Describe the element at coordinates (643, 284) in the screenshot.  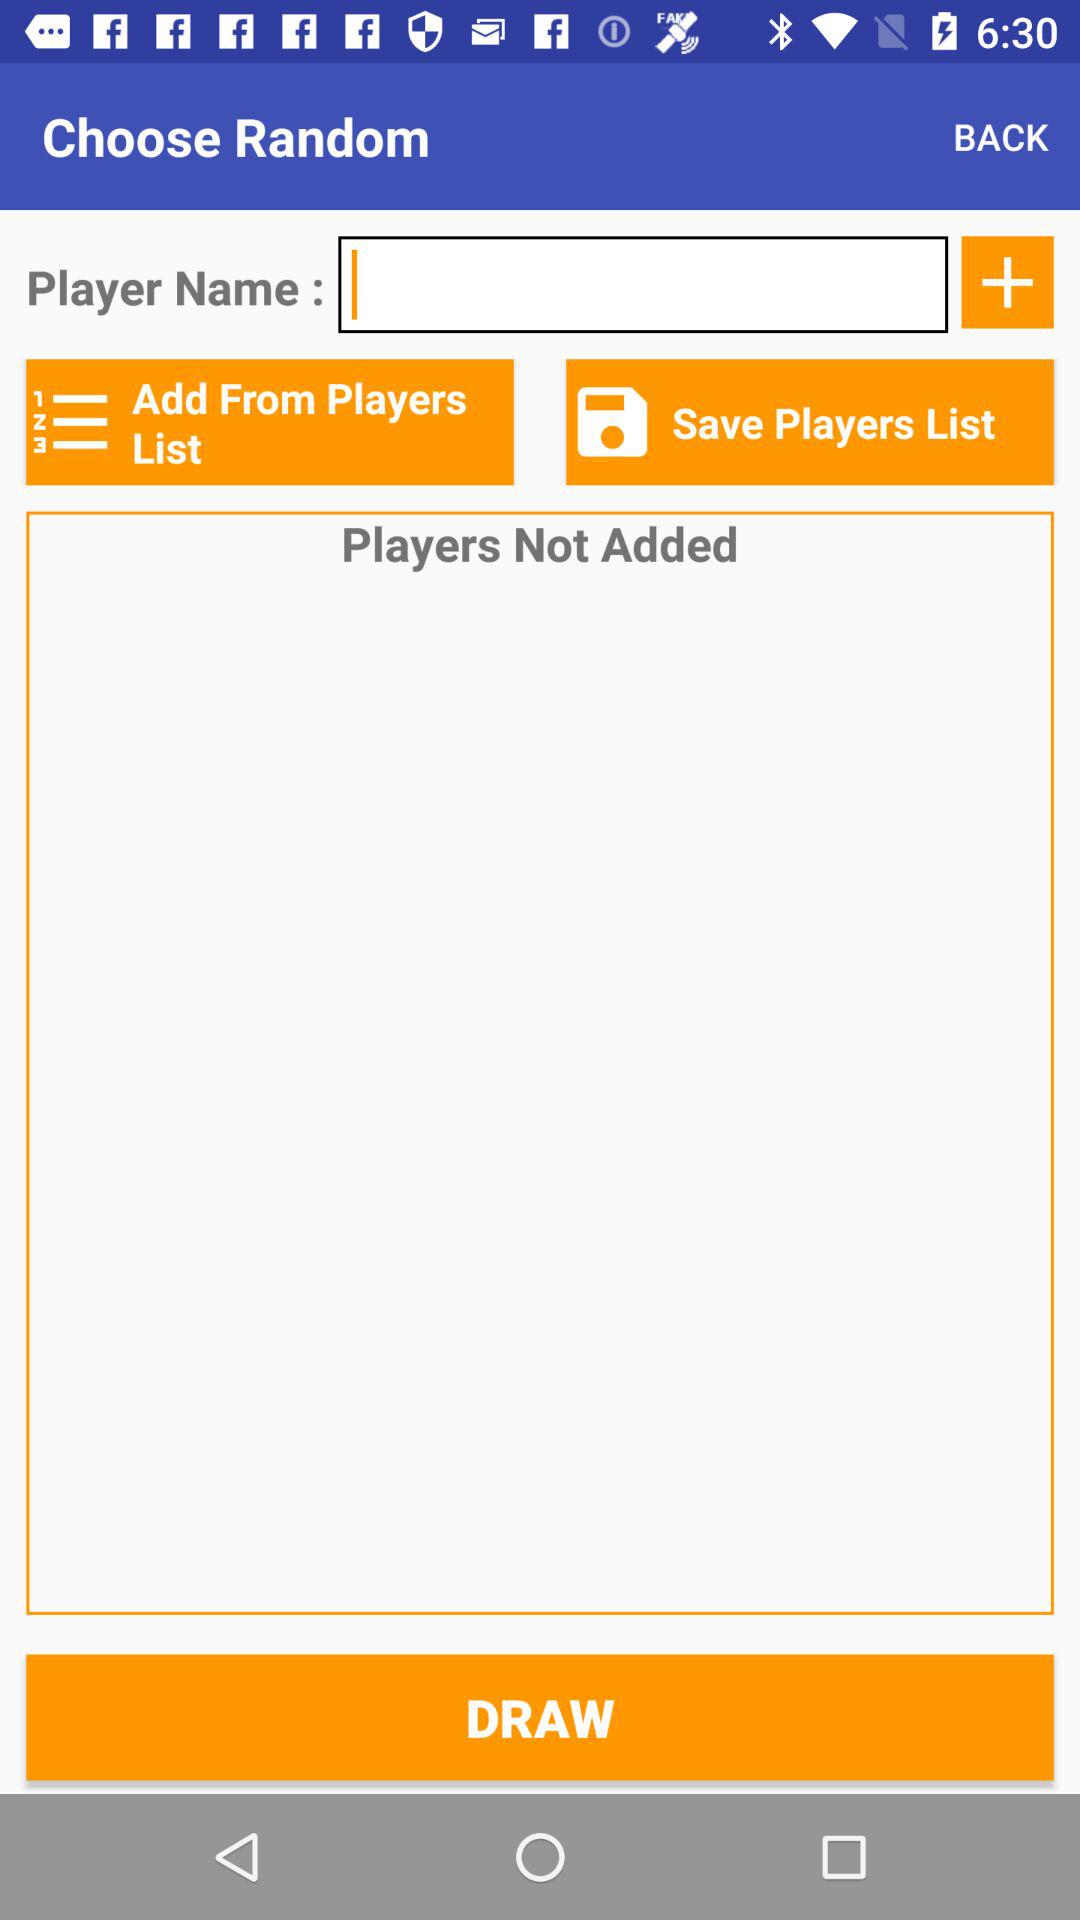
I see `enter the name box` at that location.